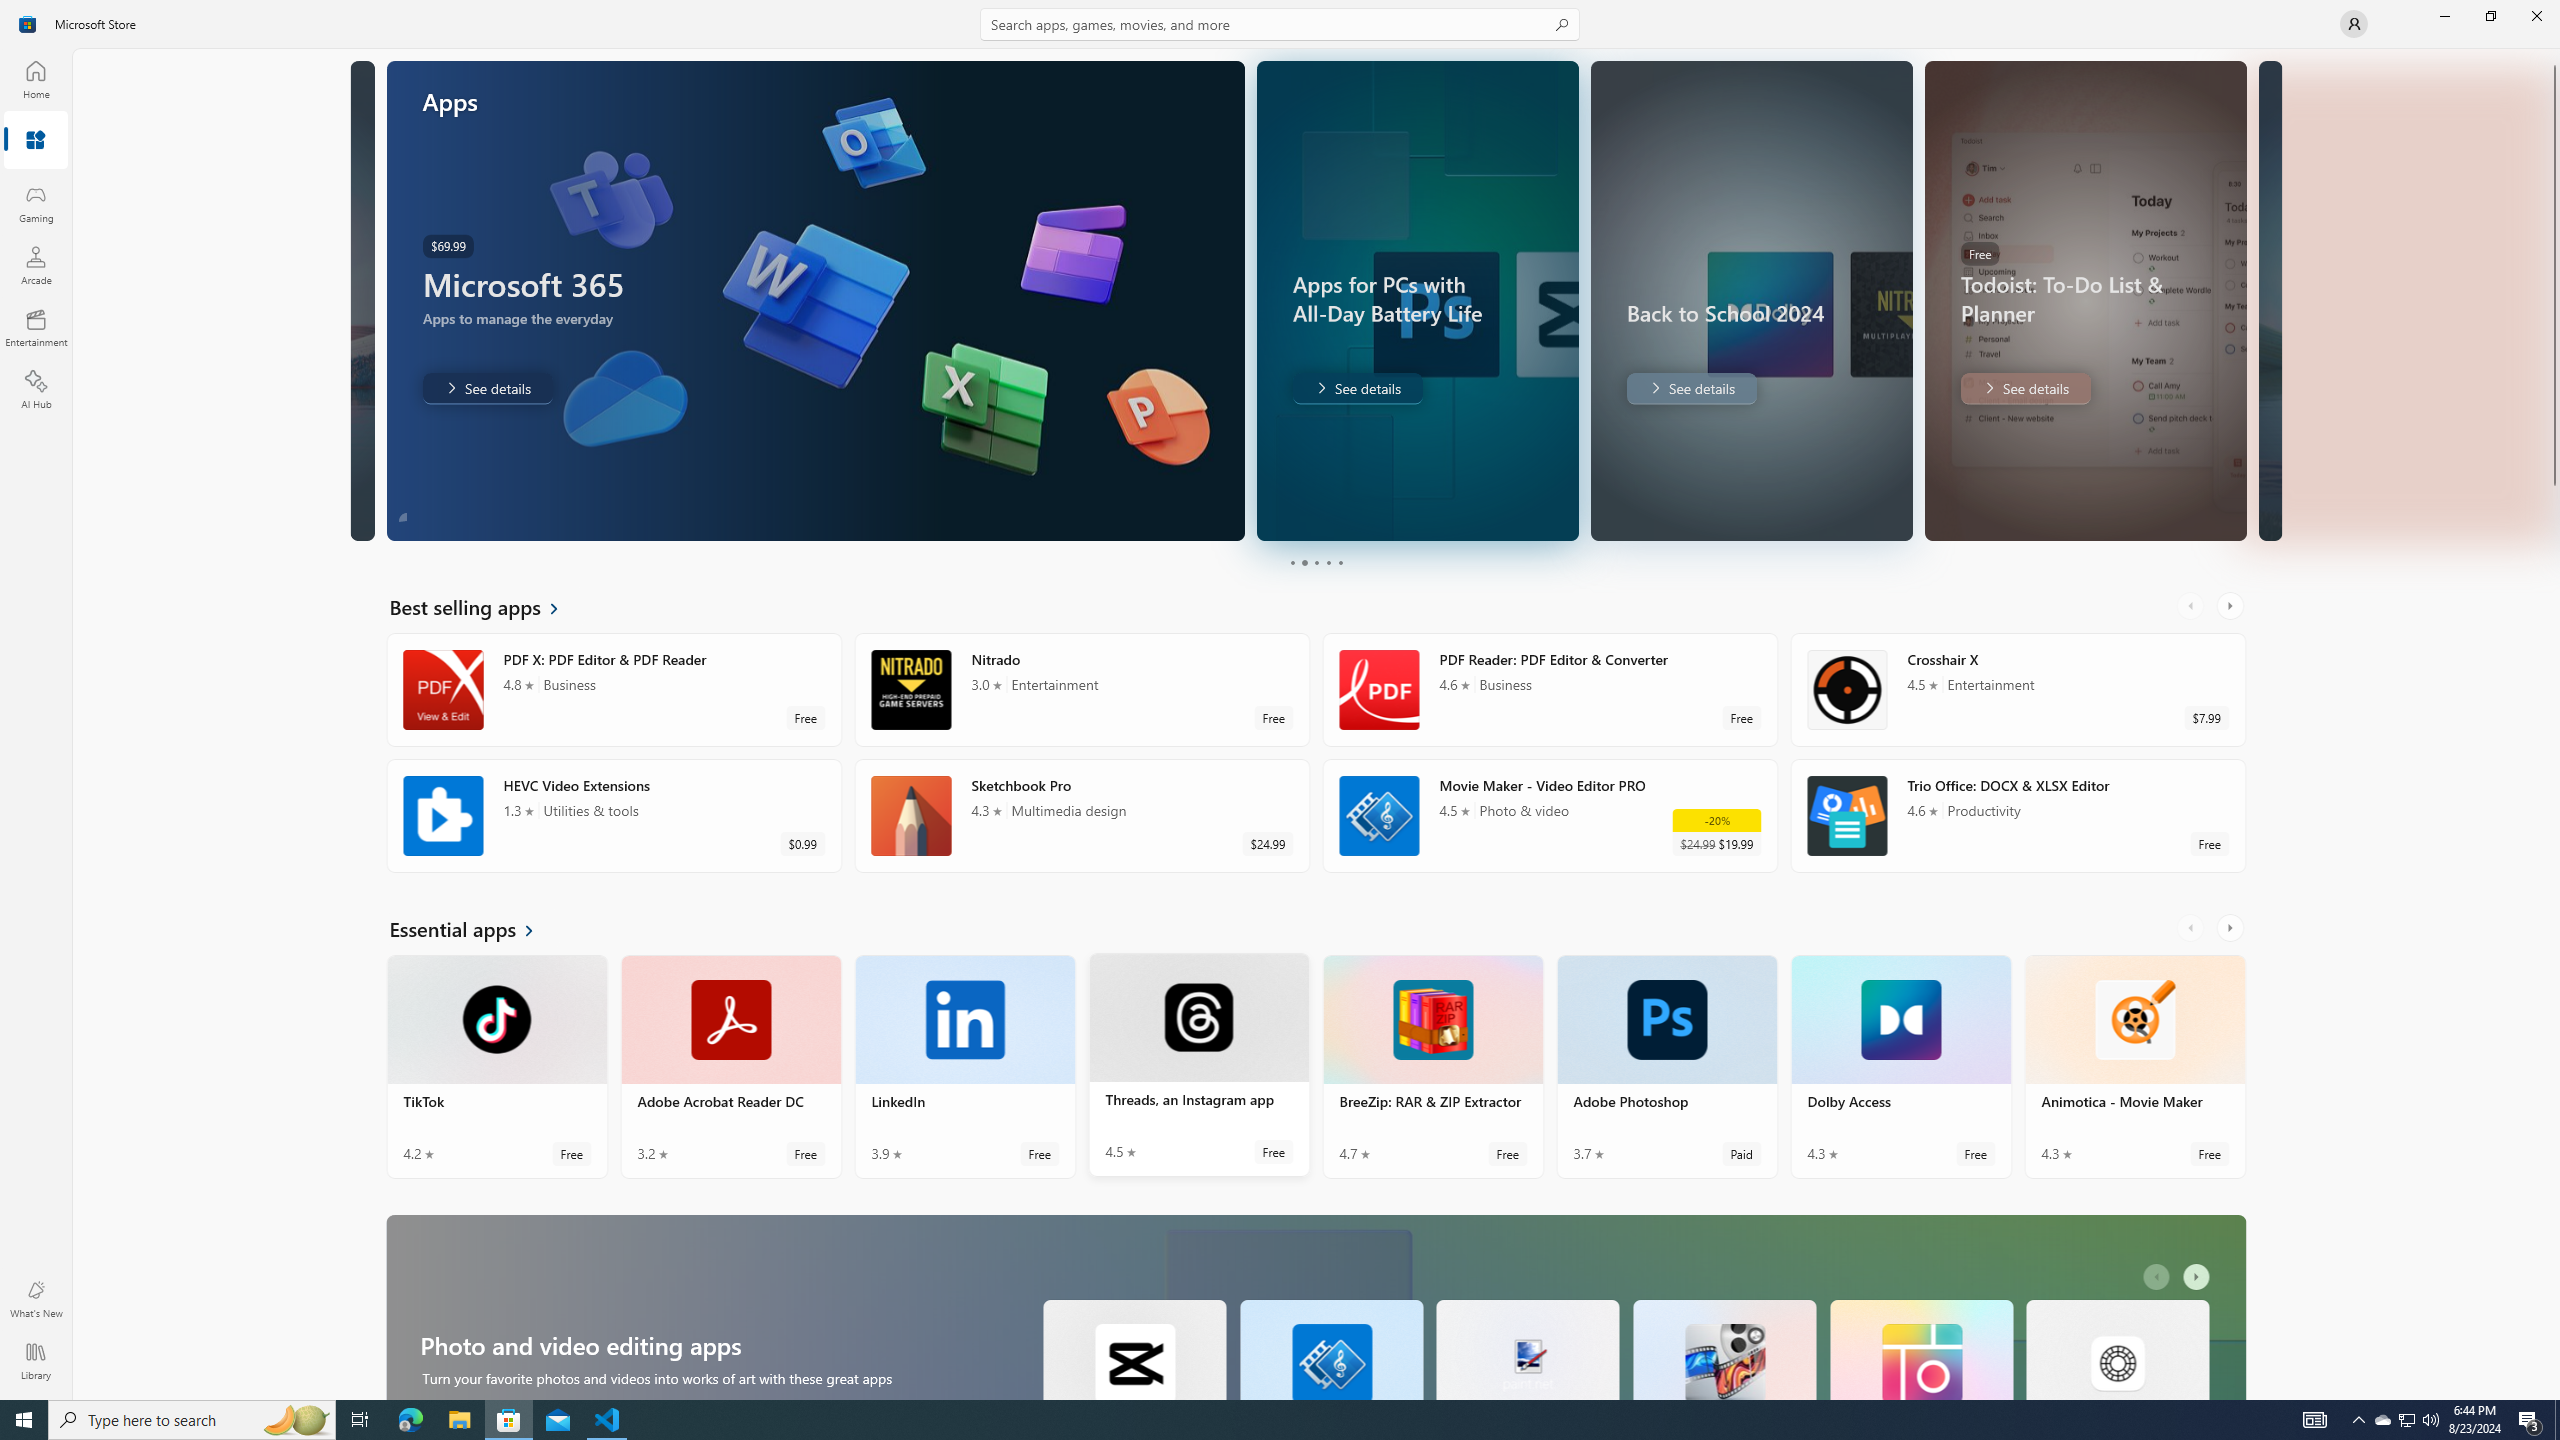 The width and height of the screenshot is (2560, 1440). What do you see at coordinates (1280, 24) in the screenshot?
I see `Search` at bounding box center [1280, 24].